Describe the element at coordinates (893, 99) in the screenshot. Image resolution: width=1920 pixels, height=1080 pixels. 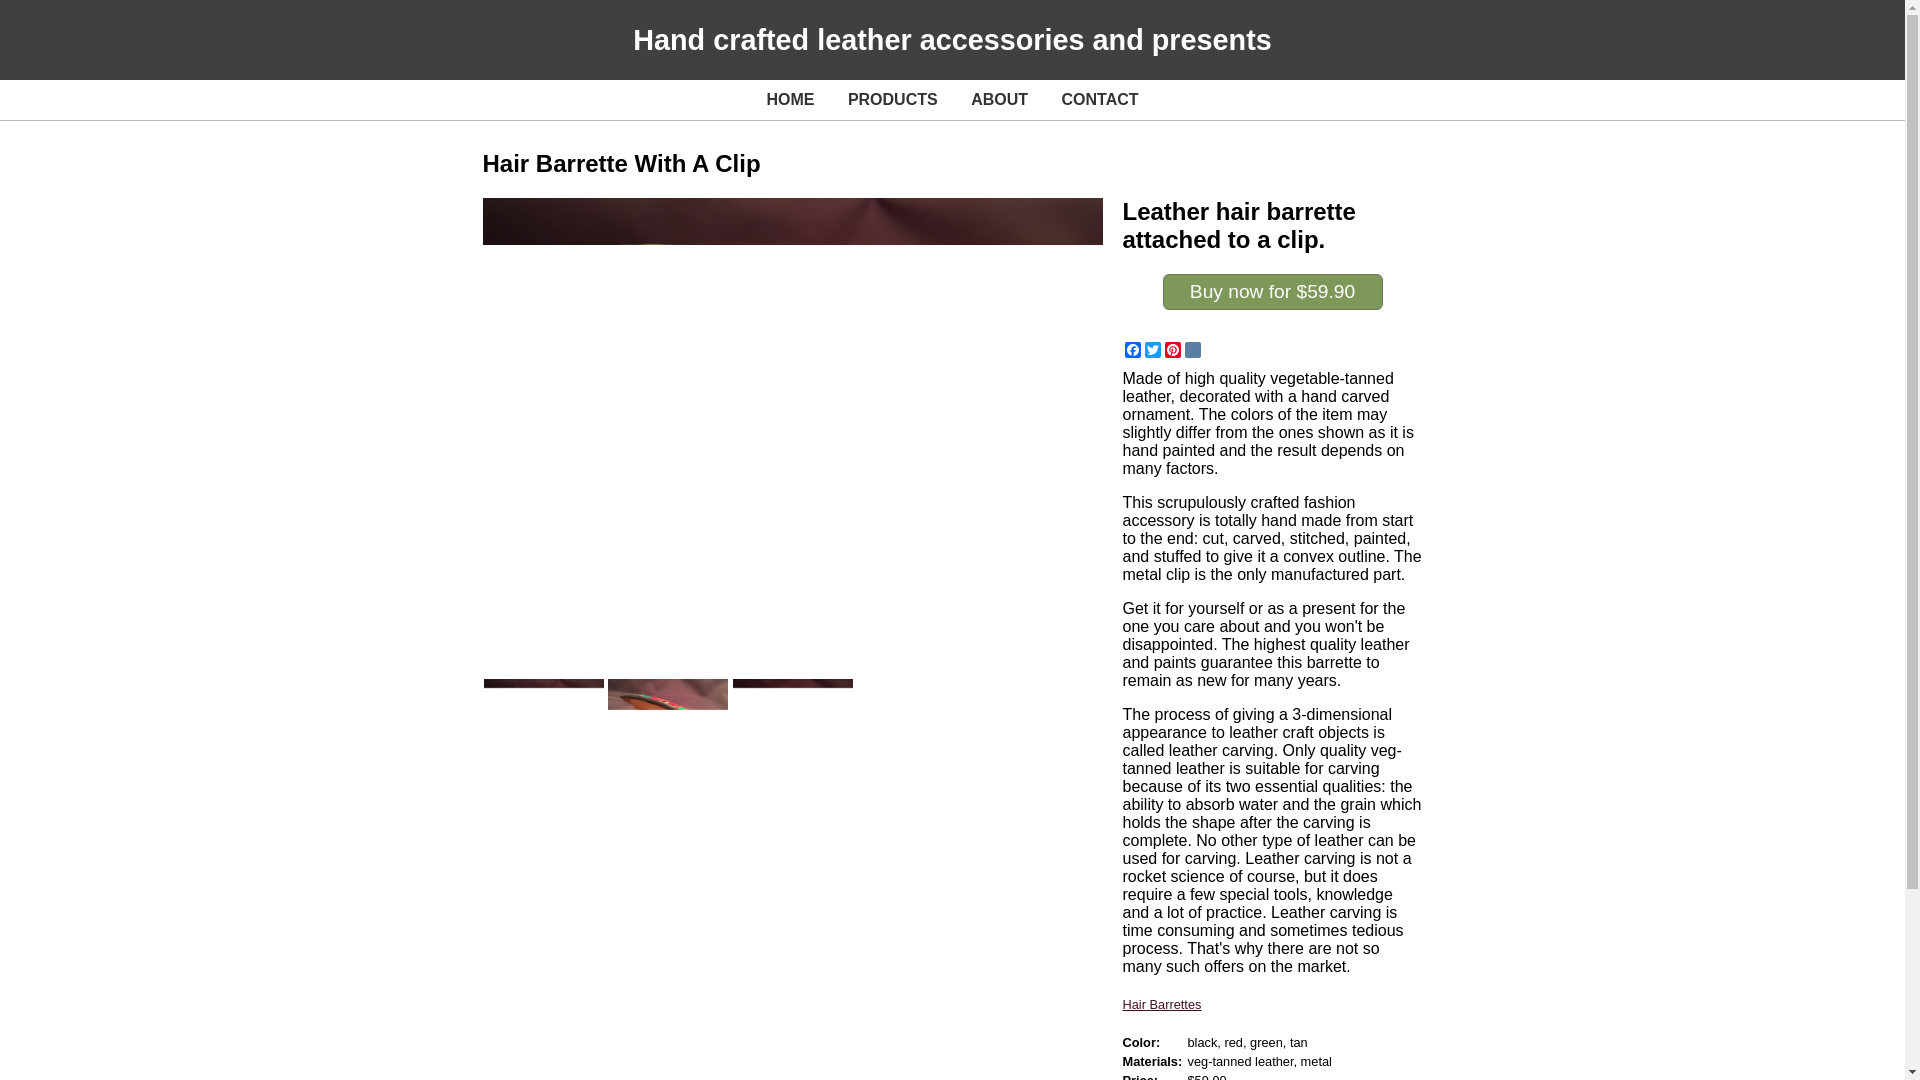
I see `PRODUCTS` at that location.